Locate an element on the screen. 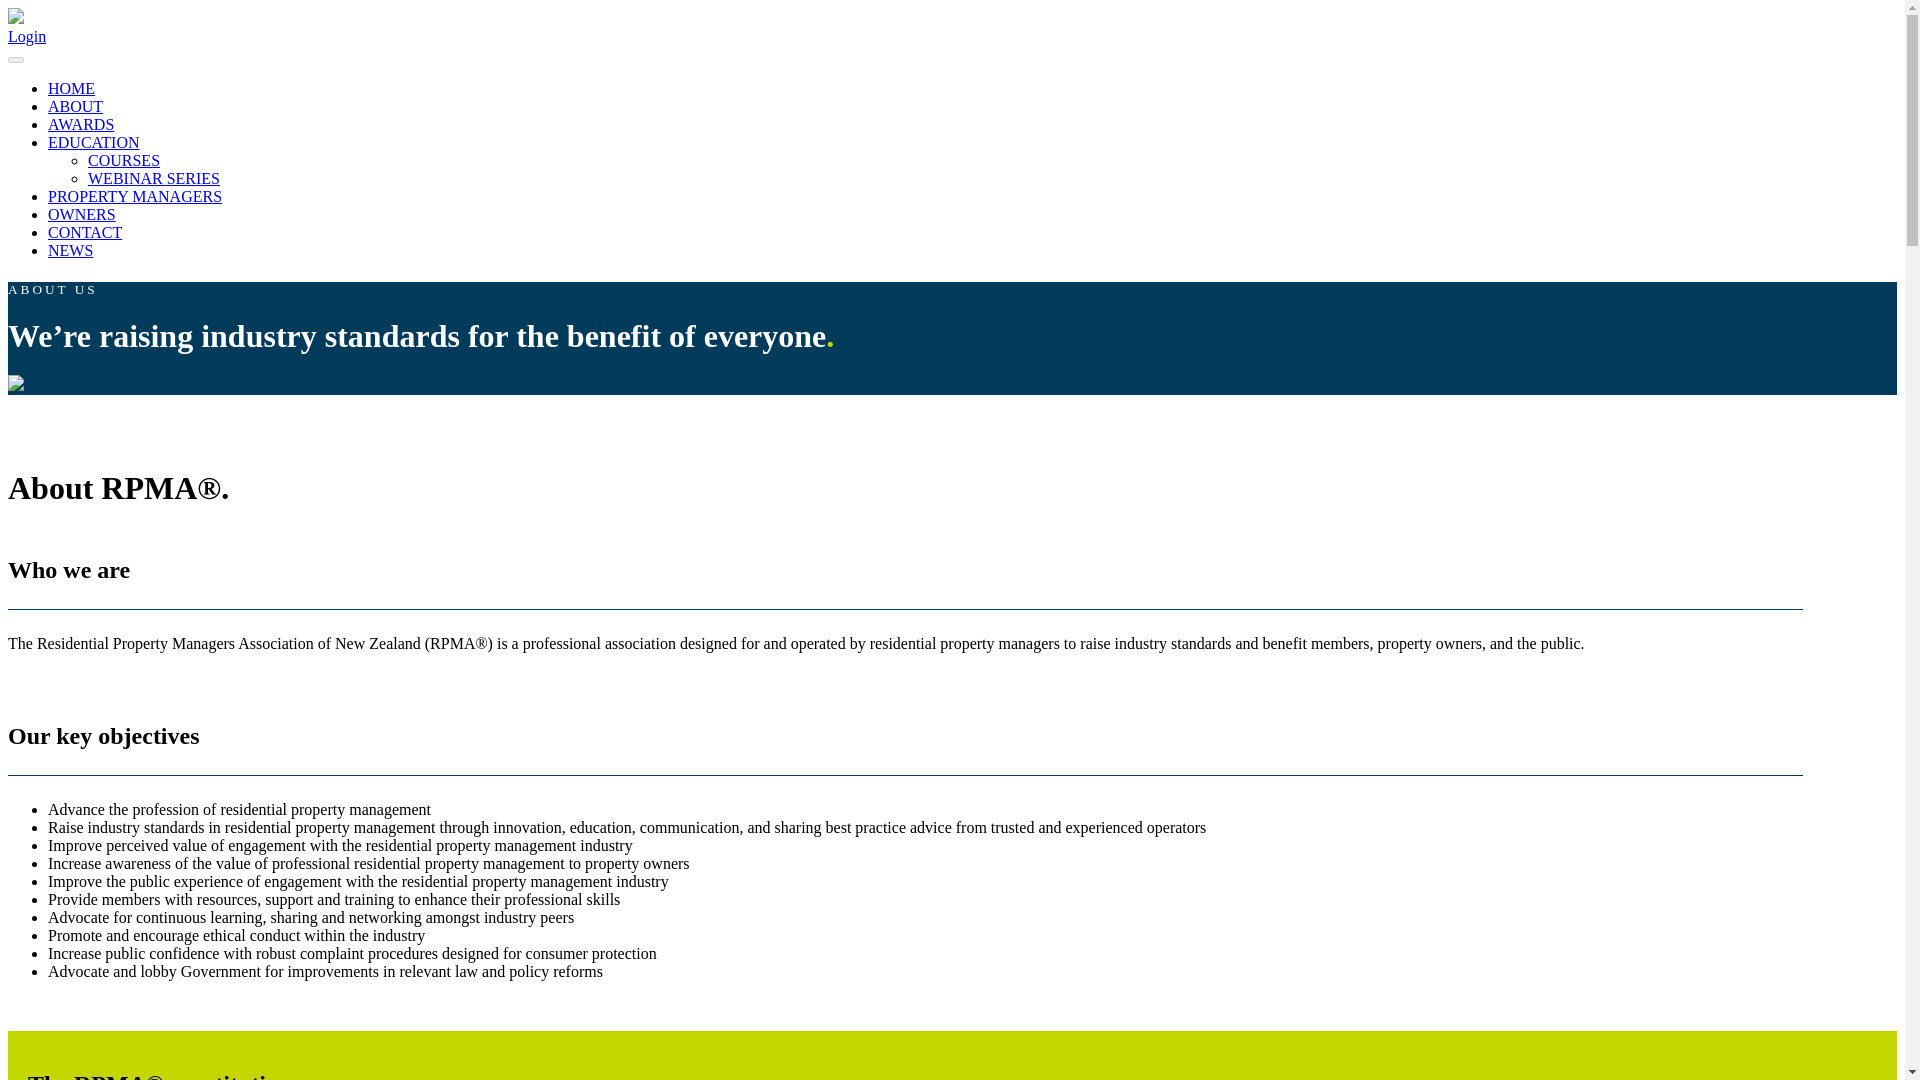  PROPERTY MANAGERS is located at coordinates (135, 196).